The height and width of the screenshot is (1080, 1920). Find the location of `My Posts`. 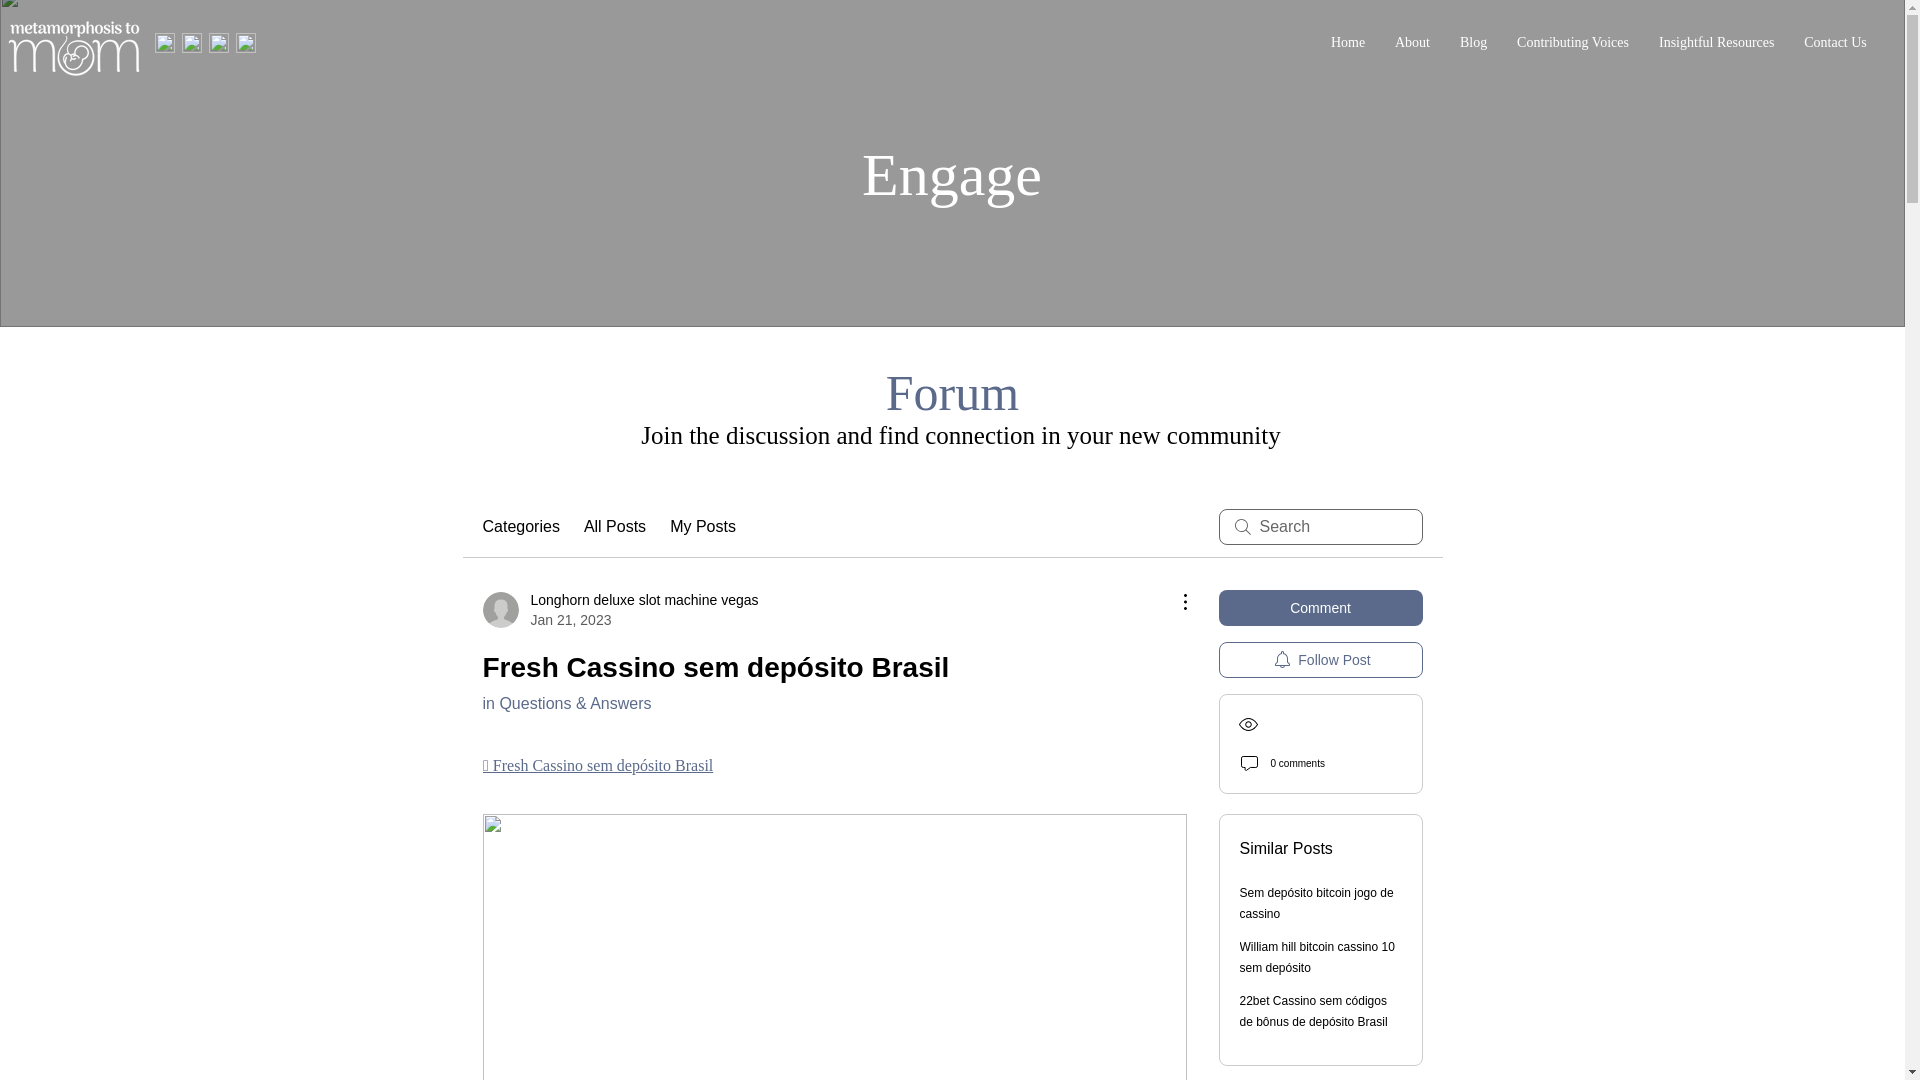

My Posts is located at coordinates (702, 526).